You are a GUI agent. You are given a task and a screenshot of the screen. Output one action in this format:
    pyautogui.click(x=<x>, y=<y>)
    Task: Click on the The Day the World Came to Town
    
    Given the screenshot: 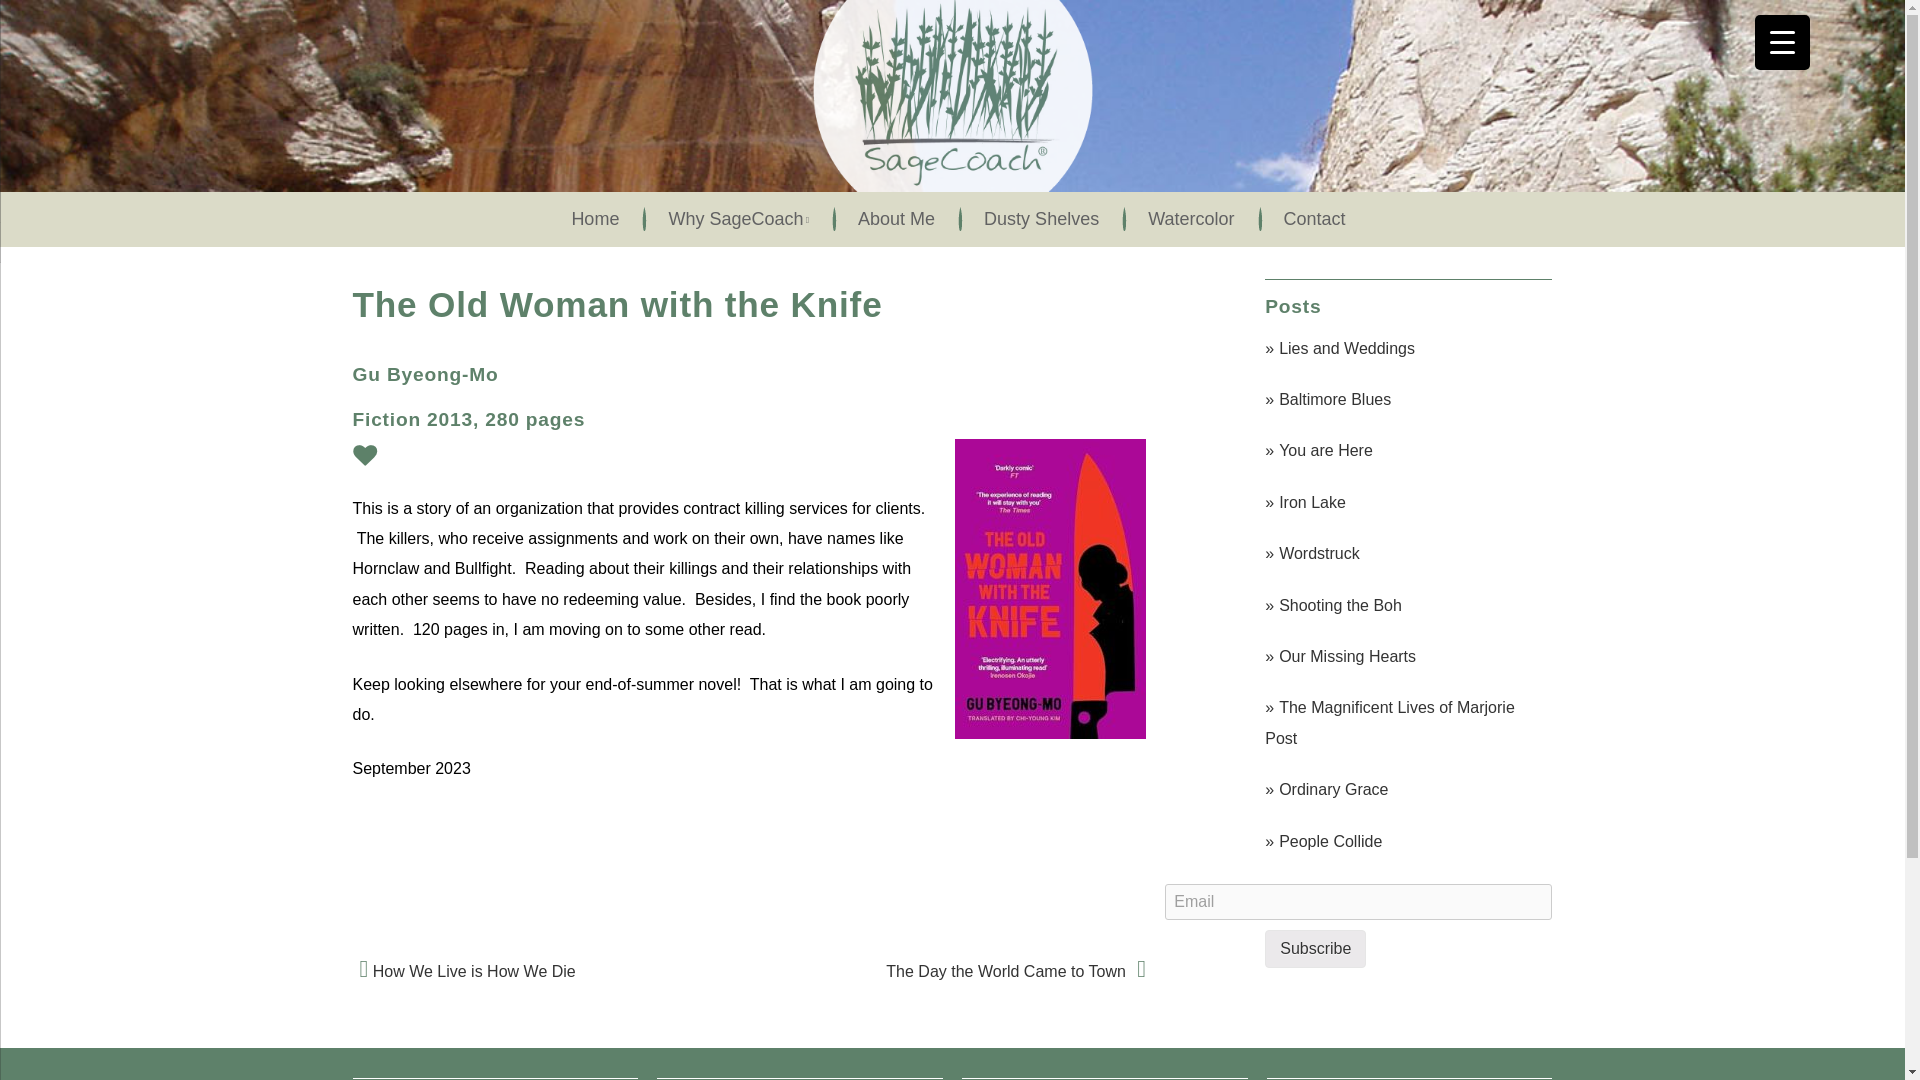 What is the action you would take?
    pyautogui.click(x=1016, y=971)
    